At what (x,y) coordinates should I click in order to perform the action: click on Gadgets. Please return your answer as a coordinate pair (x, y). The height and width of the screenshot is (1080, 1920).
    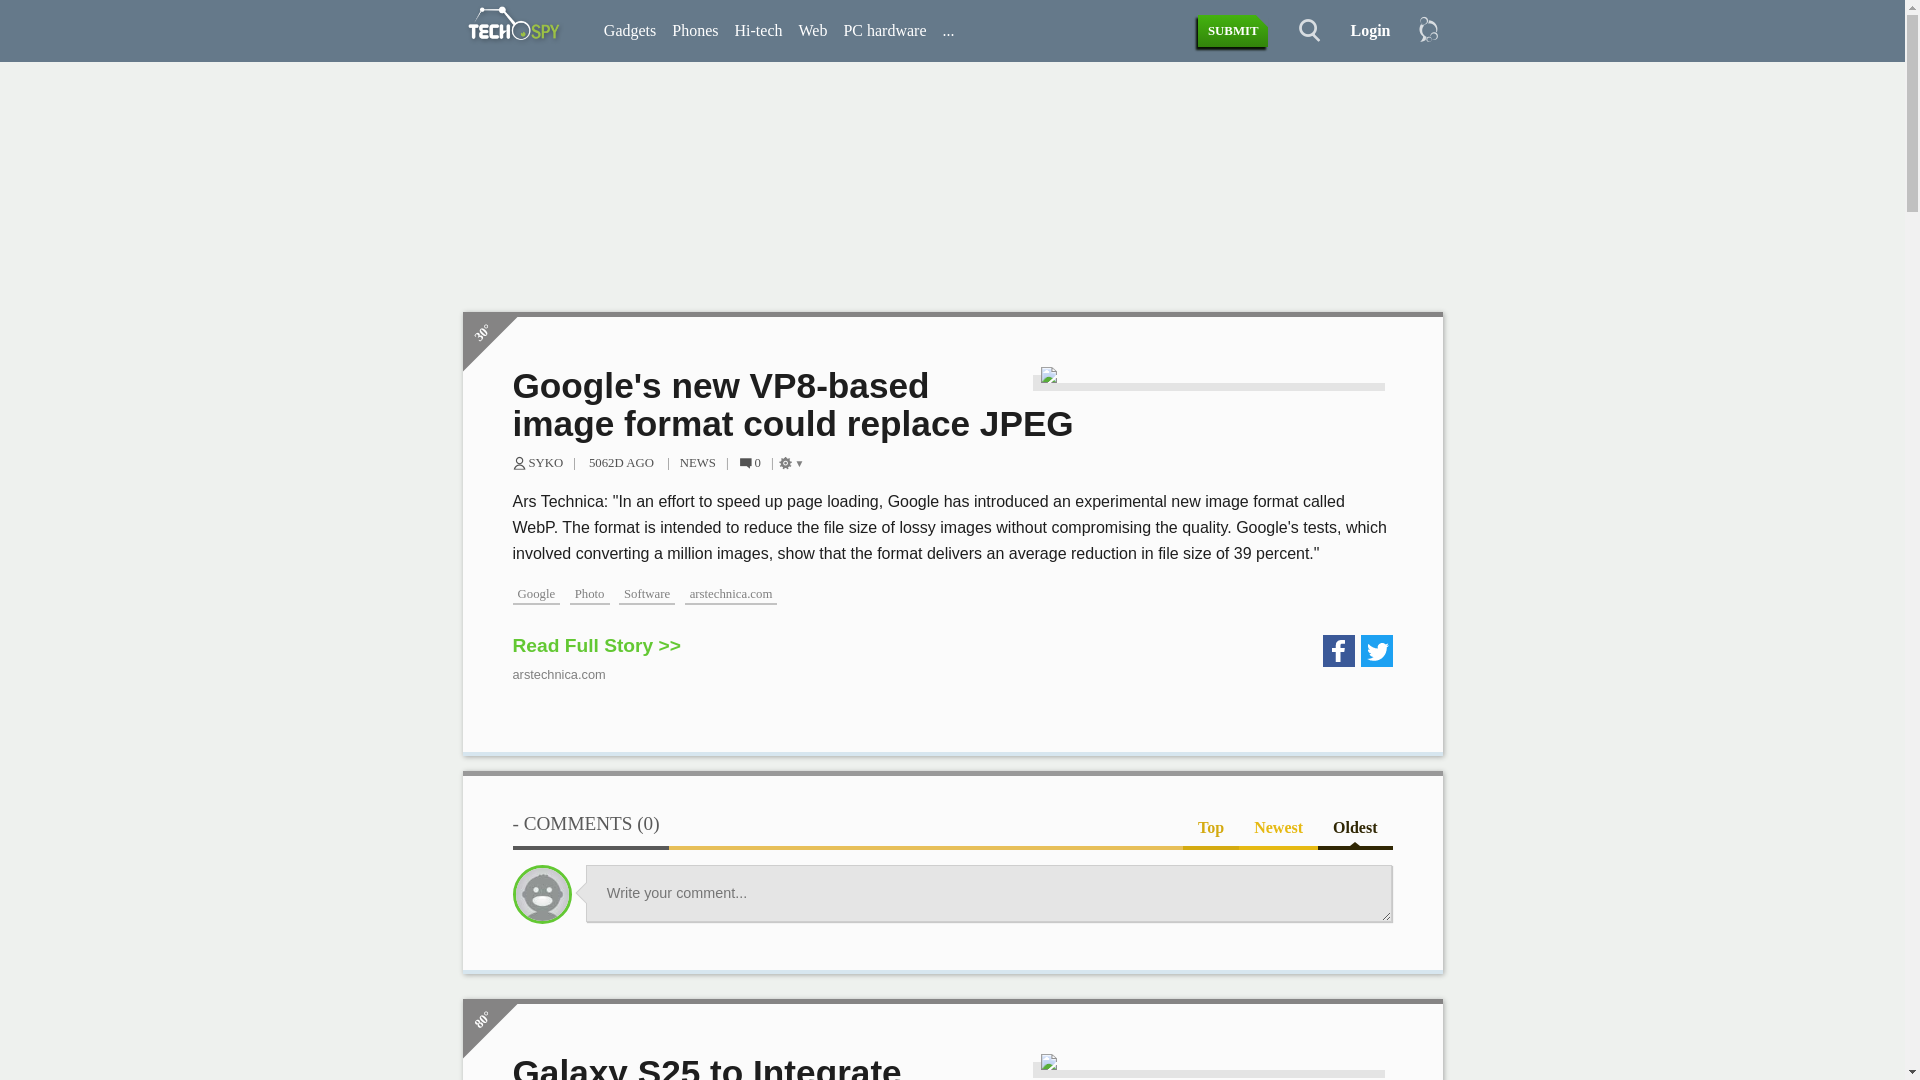
    Looking at the image, I should click on (630, 32).